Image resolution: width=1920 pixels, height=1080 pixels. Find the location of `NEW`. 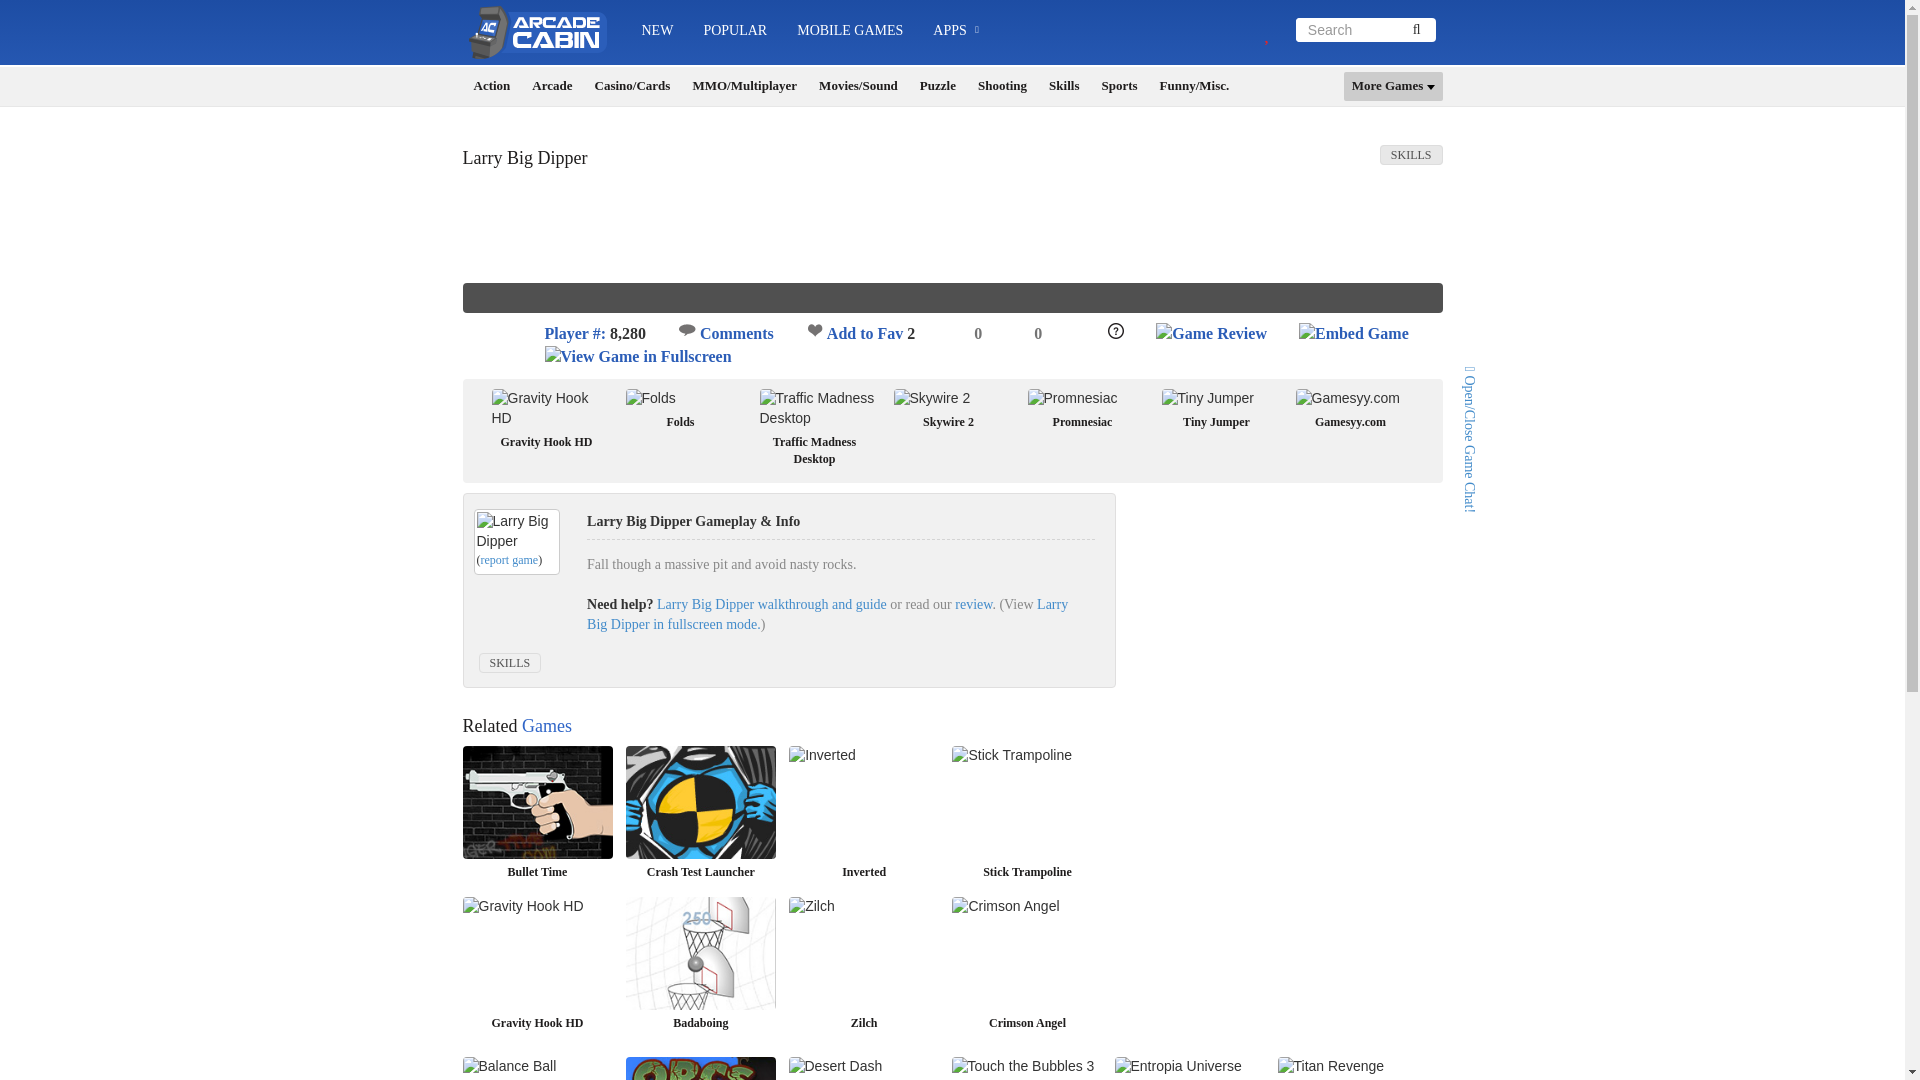

NEW is located at coordinates (656, 30).